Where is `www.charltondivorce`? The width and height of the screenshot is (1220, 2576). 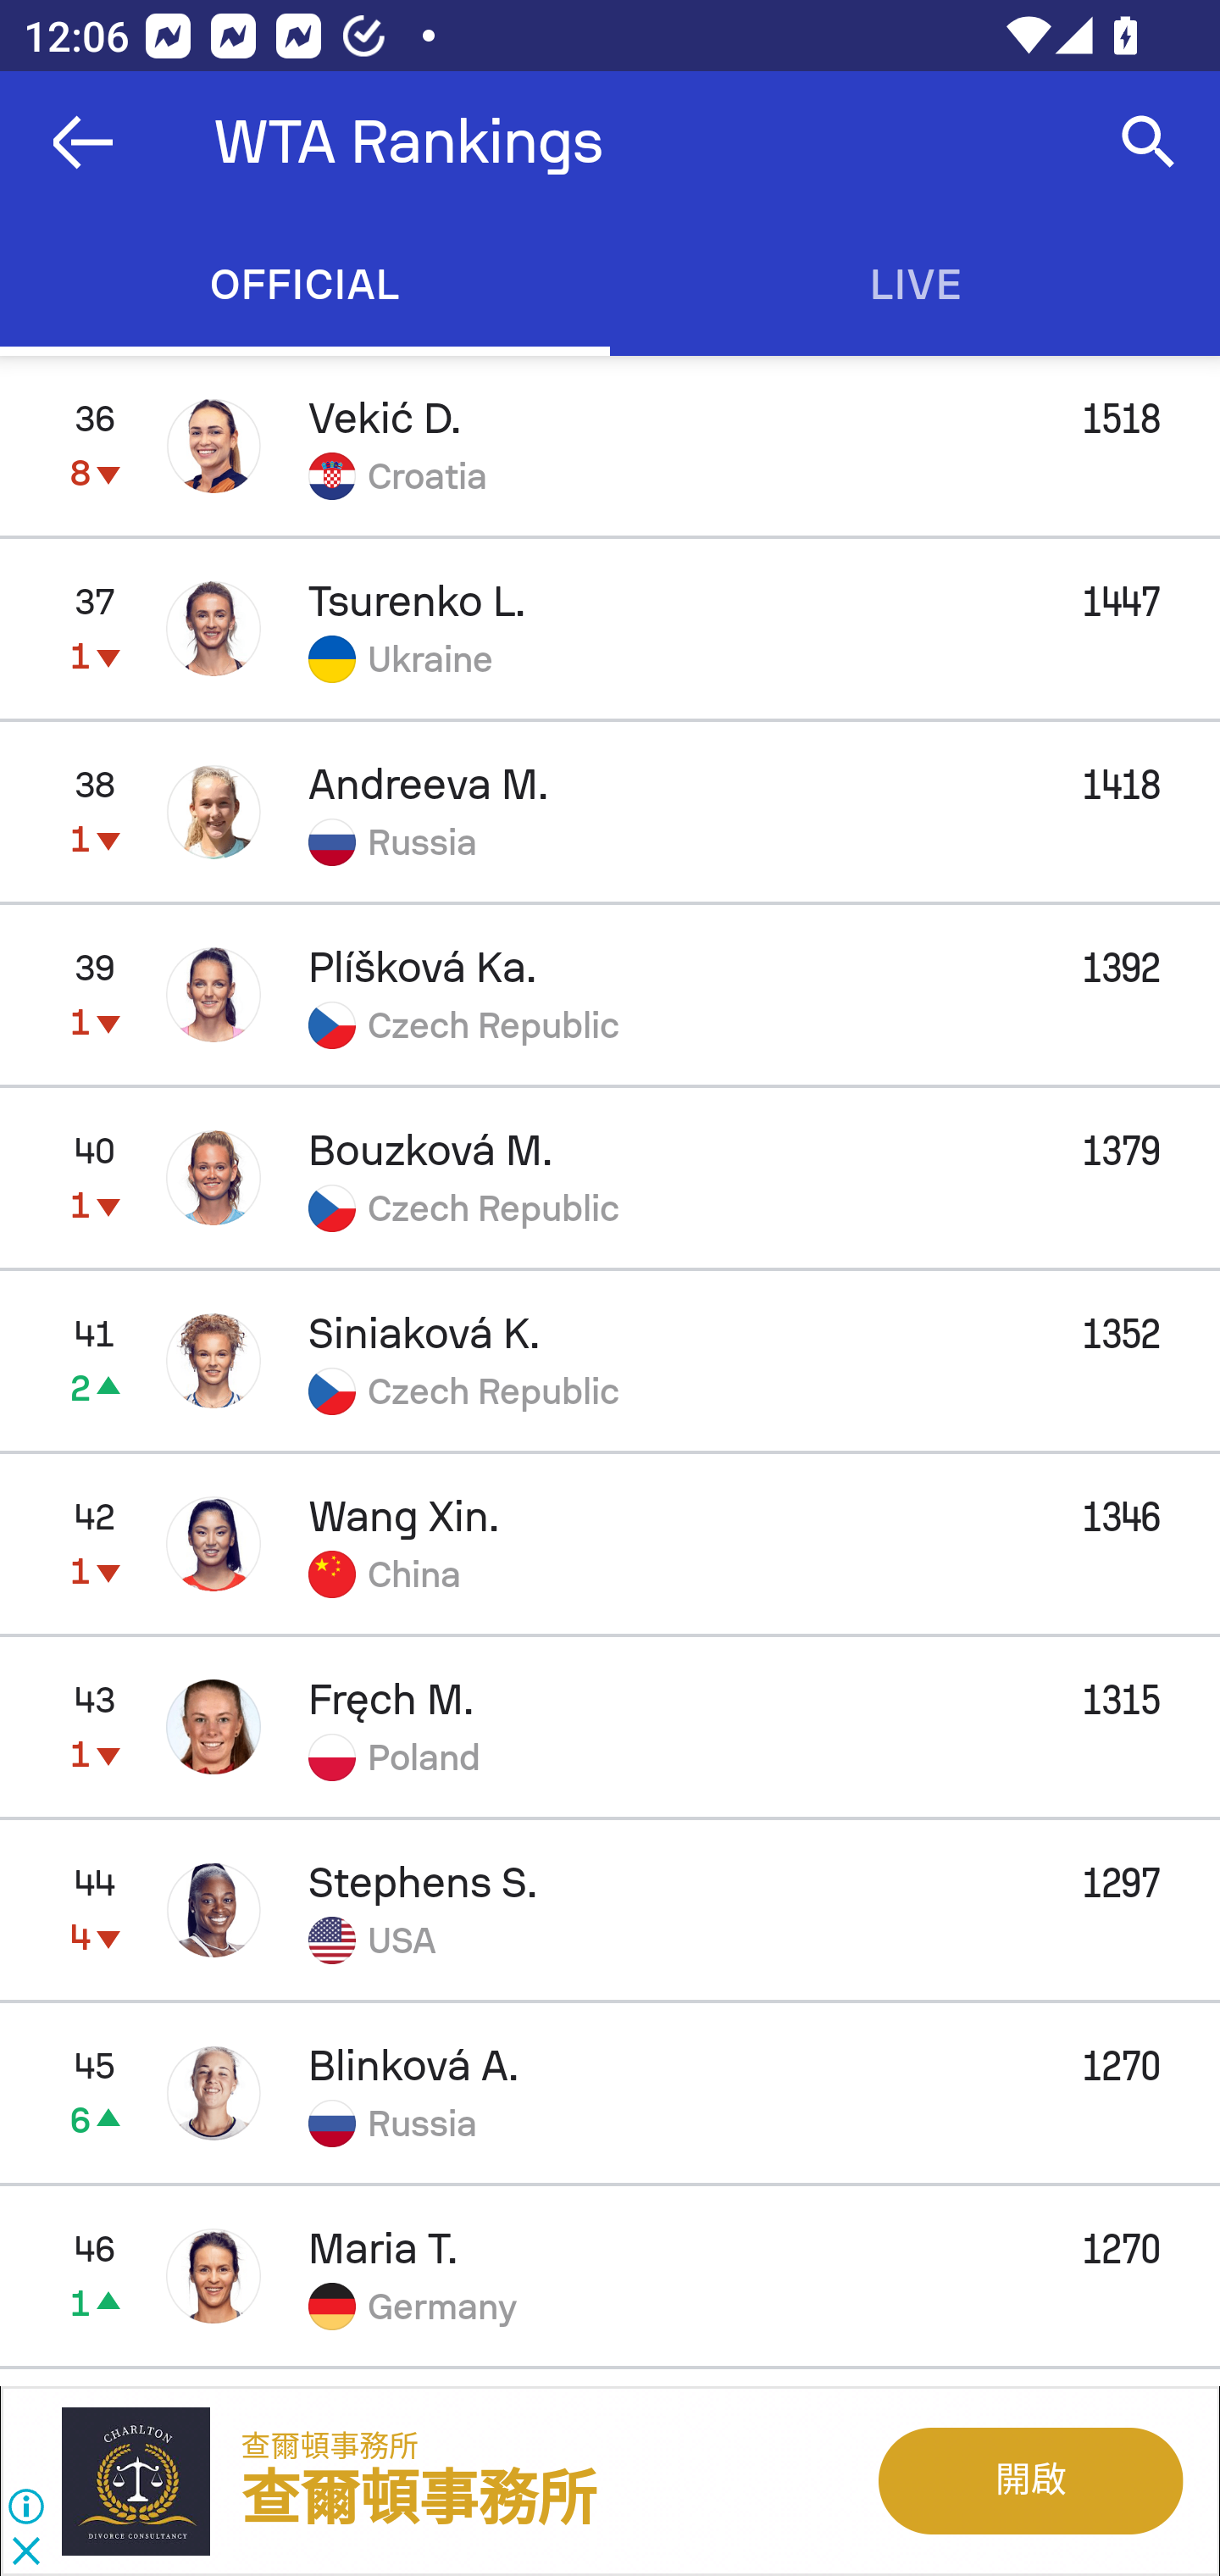 www.charltondivorce is located at coordinates (152, 2480).